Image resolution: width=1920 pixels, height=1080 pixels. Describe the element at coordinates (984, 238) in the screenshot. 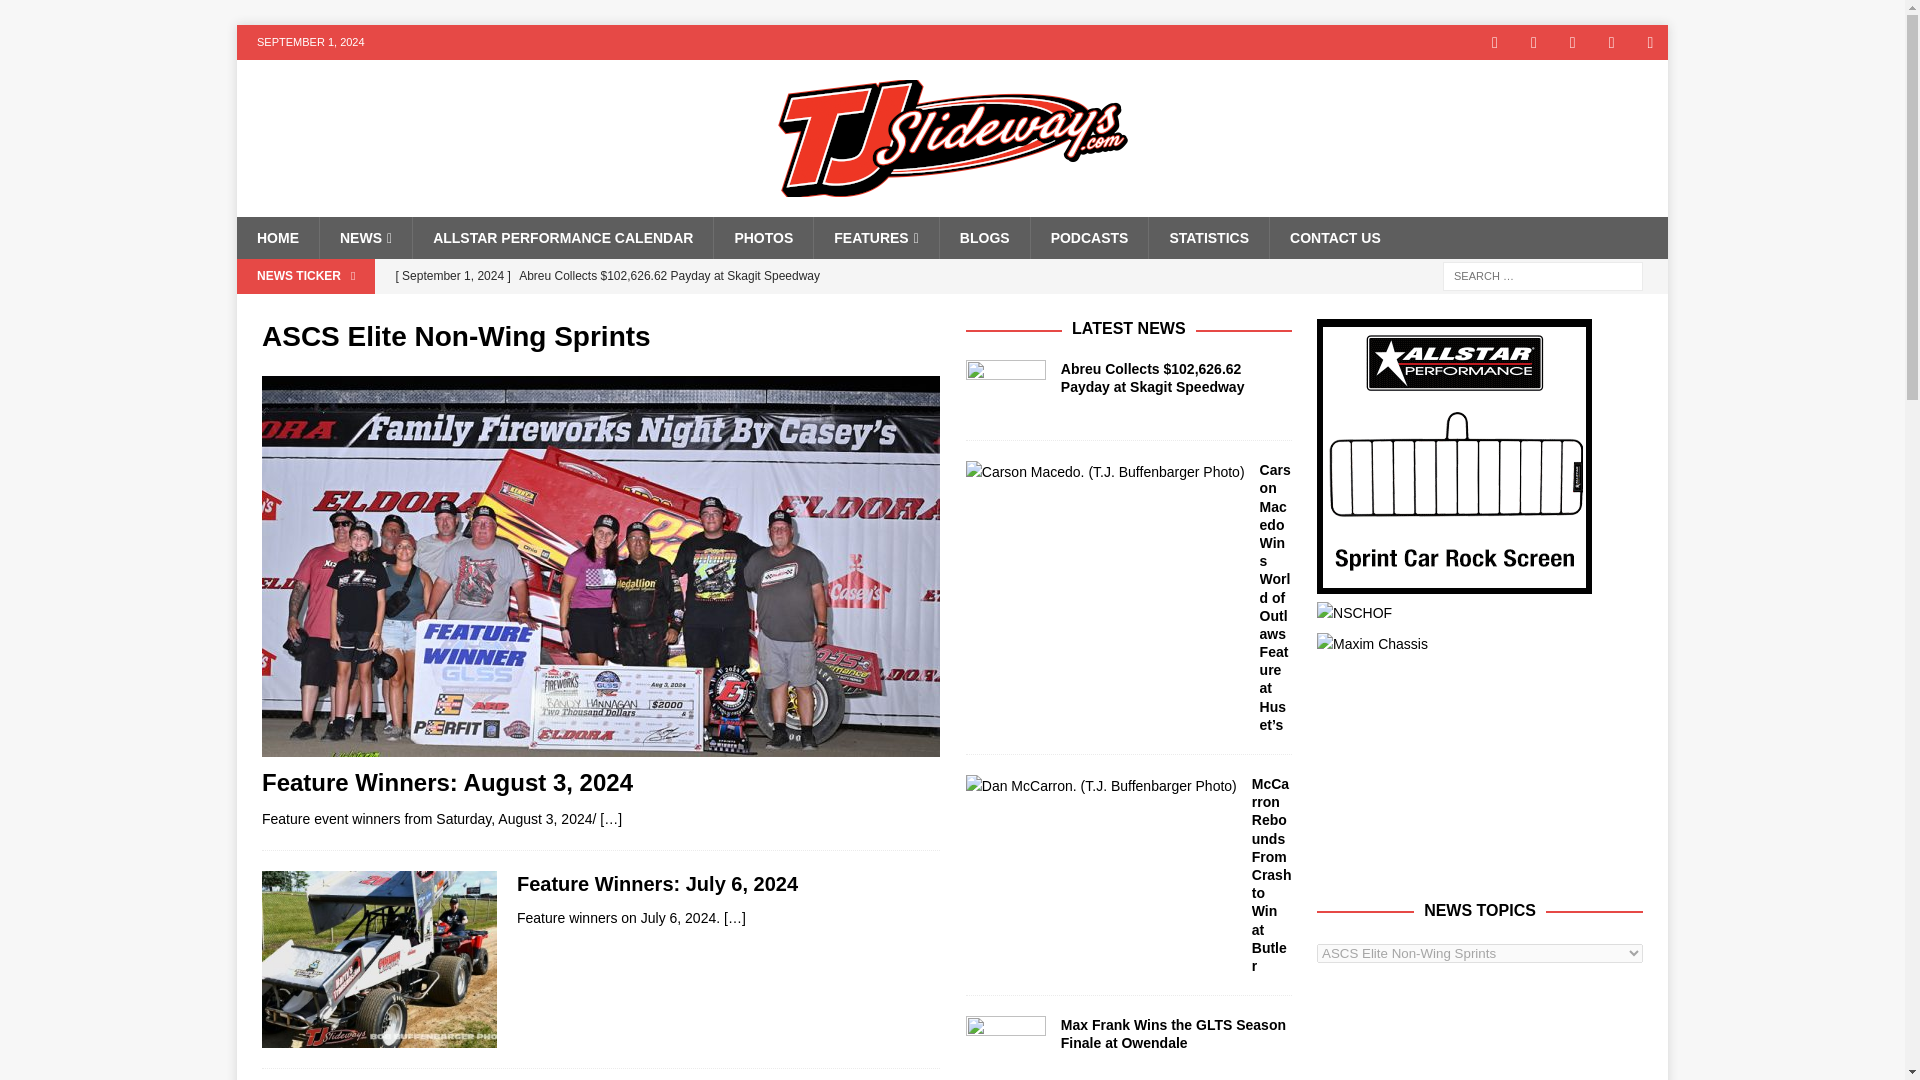

I see `BLOGS` at that location.